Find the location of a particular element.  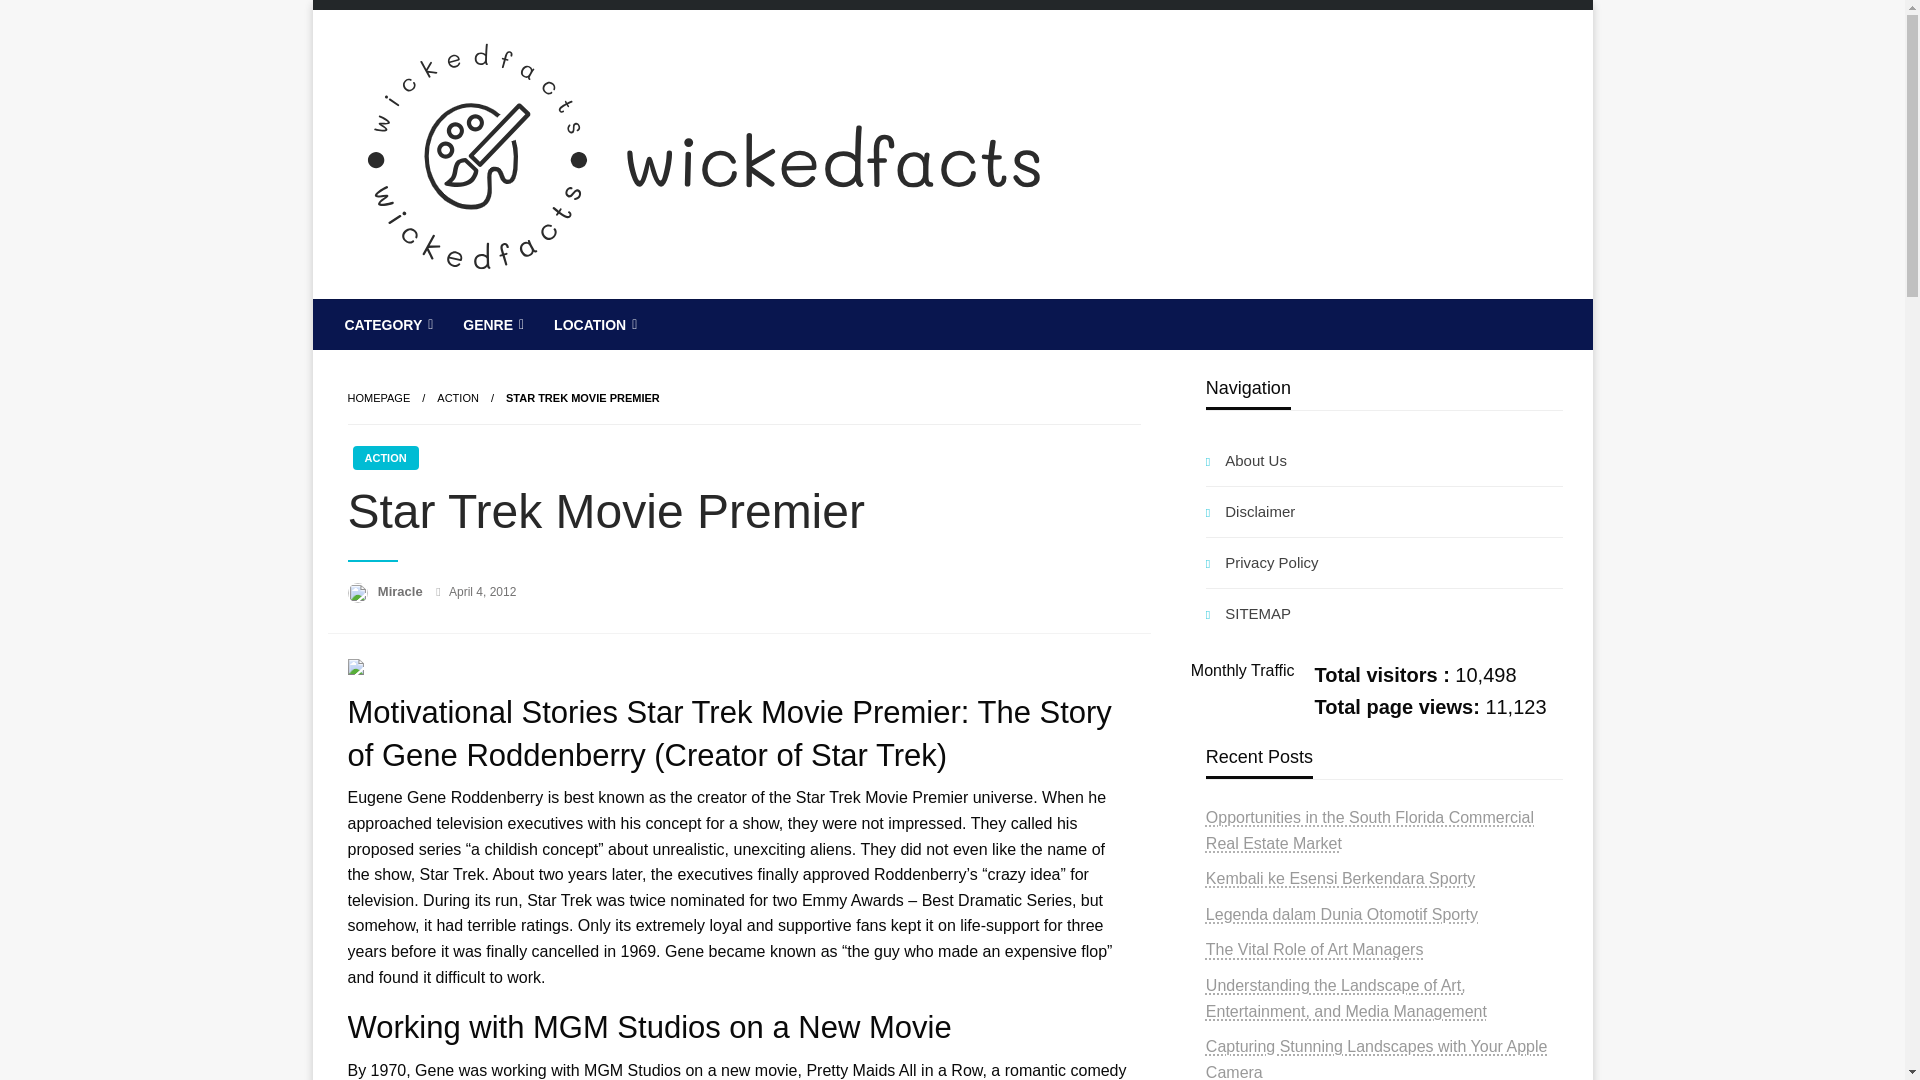

ACTION is located at coordinates (458, 398).